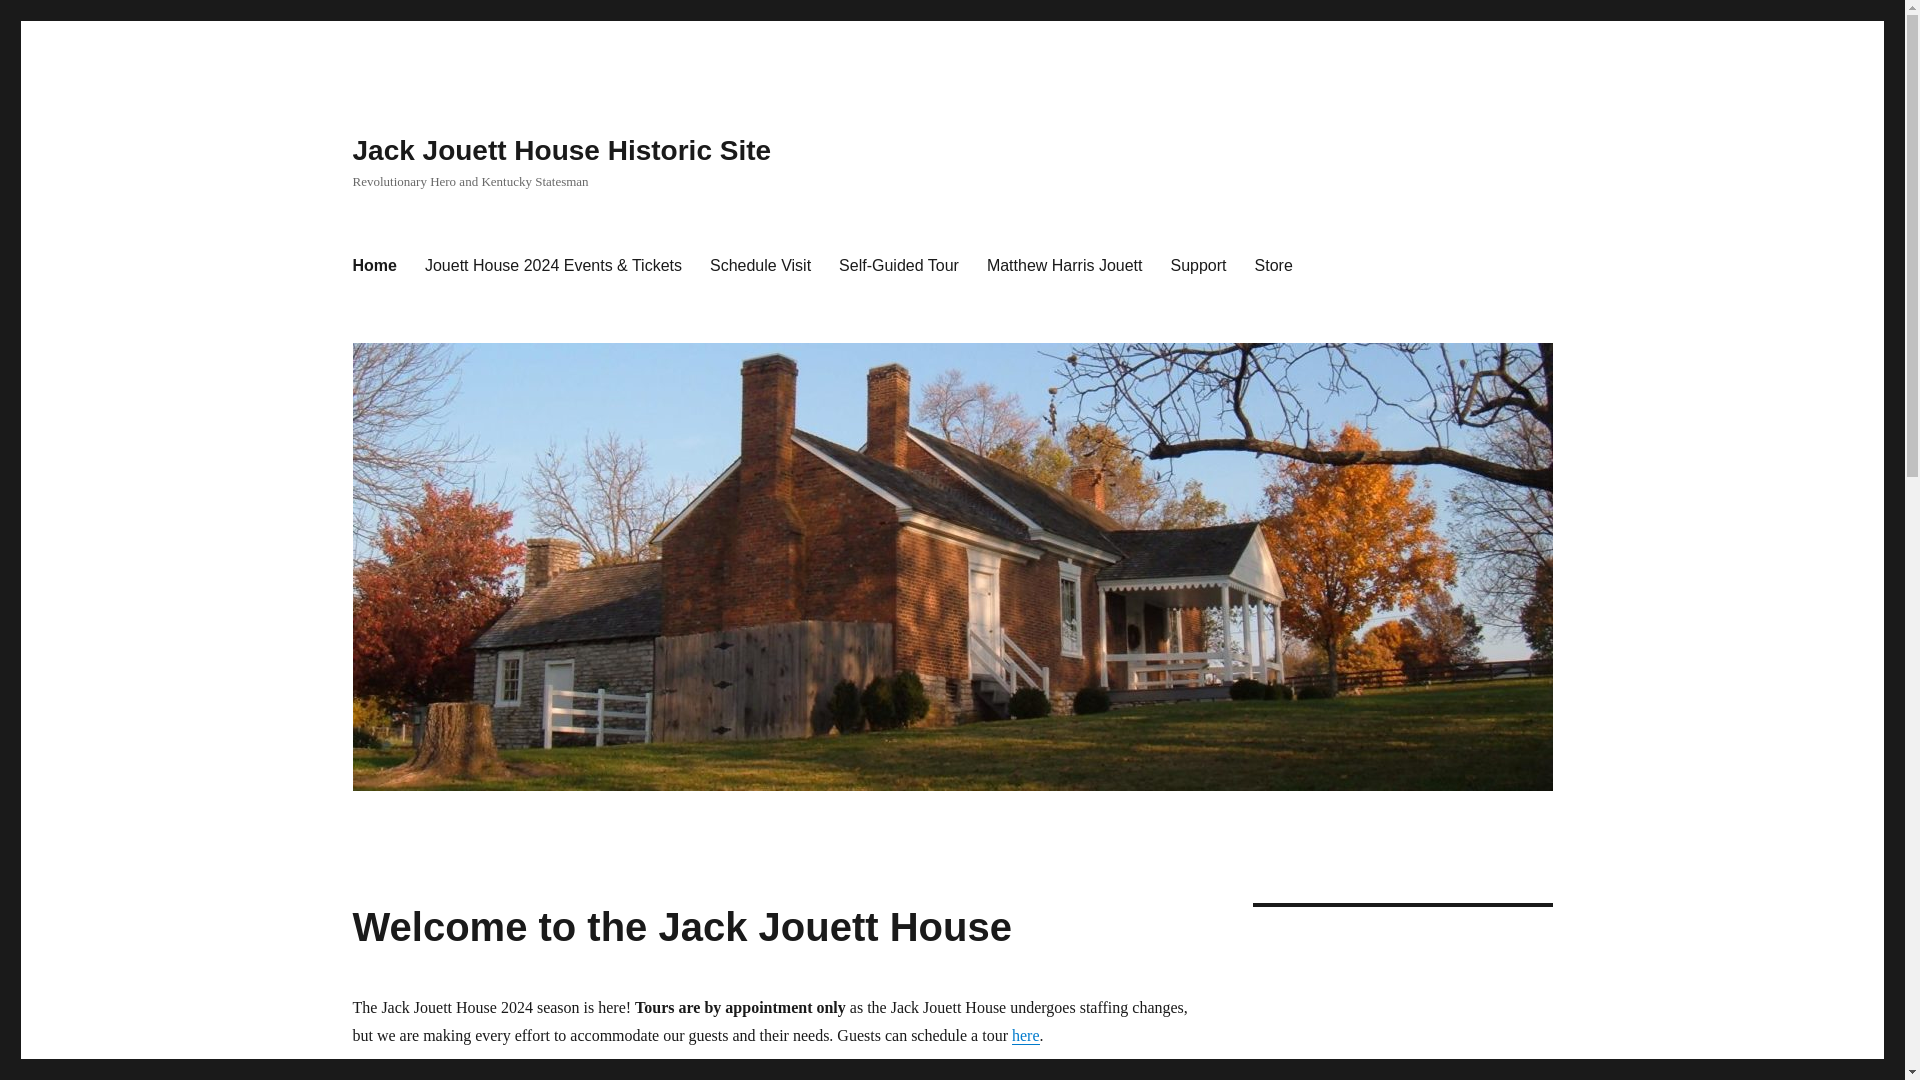  What do you see at coordinates (561, 150) in the screenshot?
I see `Jack Jouett House Historic Site` at bounding box center [561, 150].